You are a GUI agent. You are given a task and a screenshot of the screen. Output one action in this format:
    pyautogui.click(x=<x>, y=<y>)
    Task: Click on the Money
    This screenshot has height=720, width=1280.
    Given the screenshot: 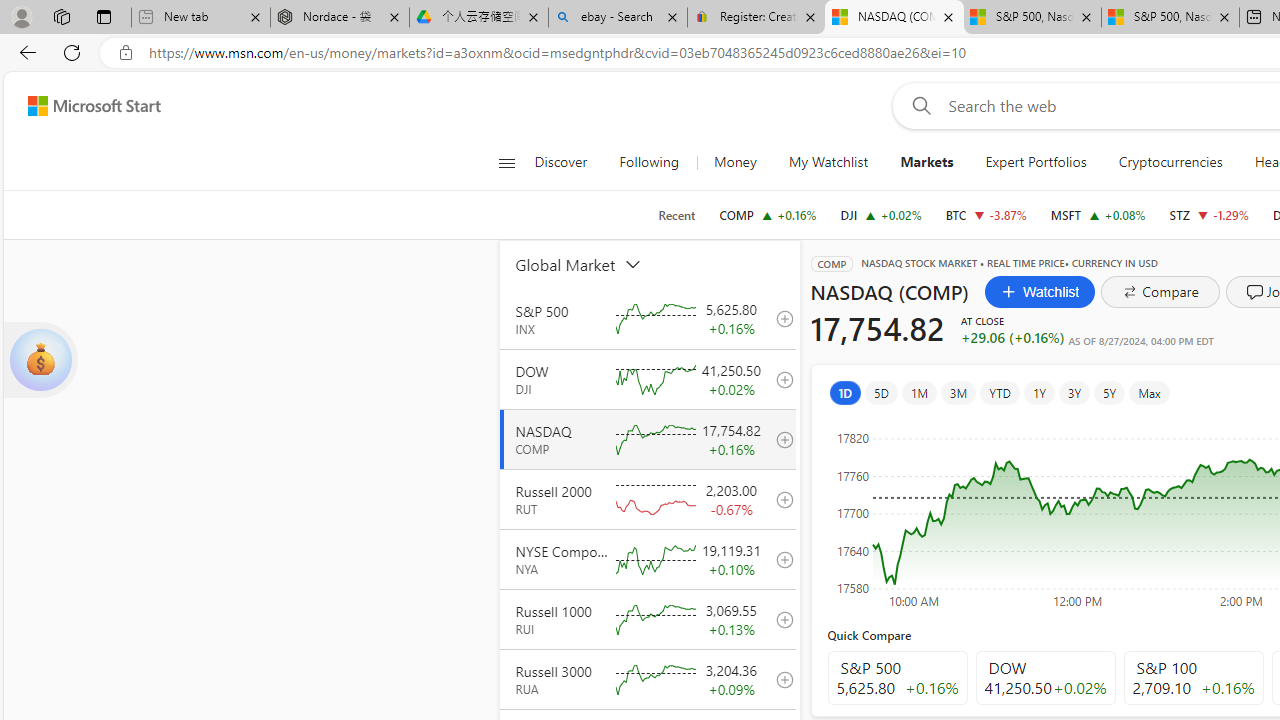 What is the action you would take?
    pyautogui.click(x=735, y=162)
    